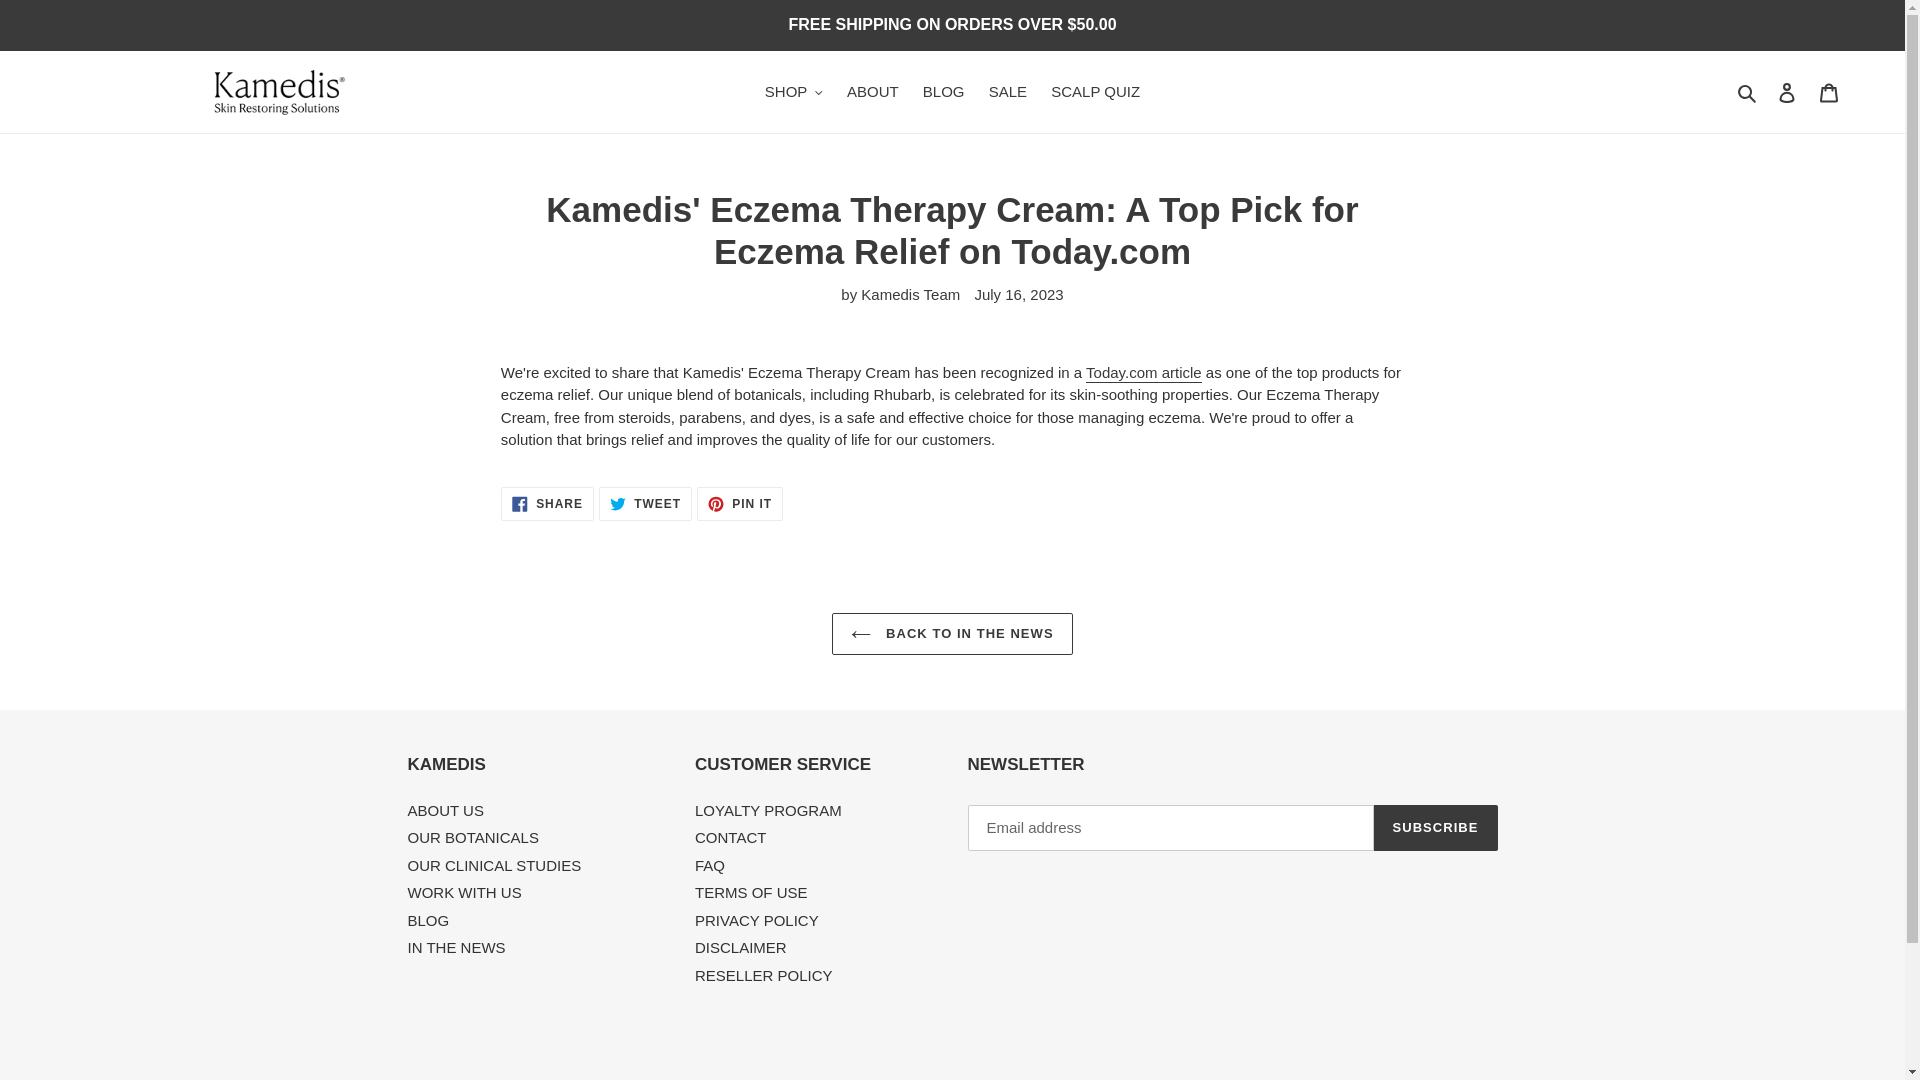  What do you see at coordinates (740, 502) in the screenshot?
I see `BLOG` at bounding box center [740, 502].